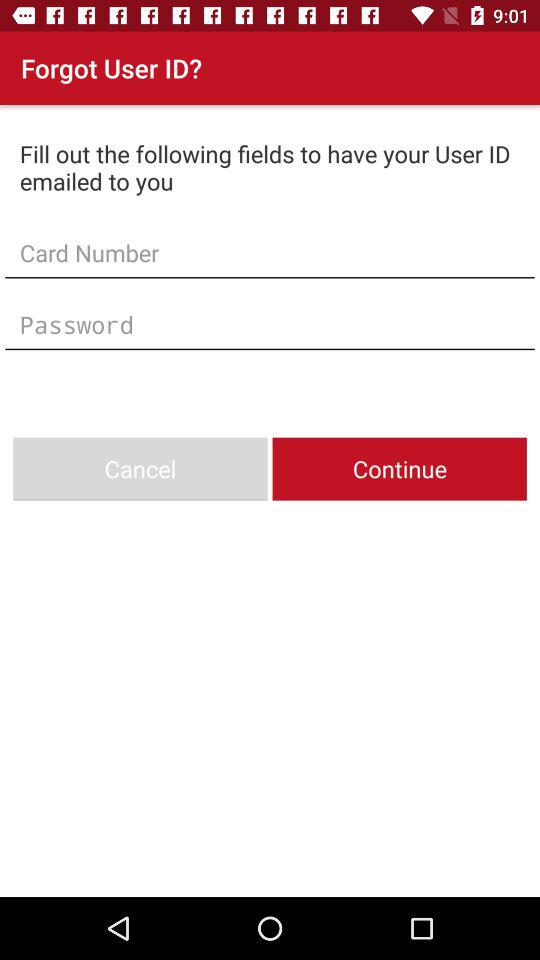 The width and height of the screenshot is (540, 960). I want to click on scroll to the continue item, so click(399, 468).